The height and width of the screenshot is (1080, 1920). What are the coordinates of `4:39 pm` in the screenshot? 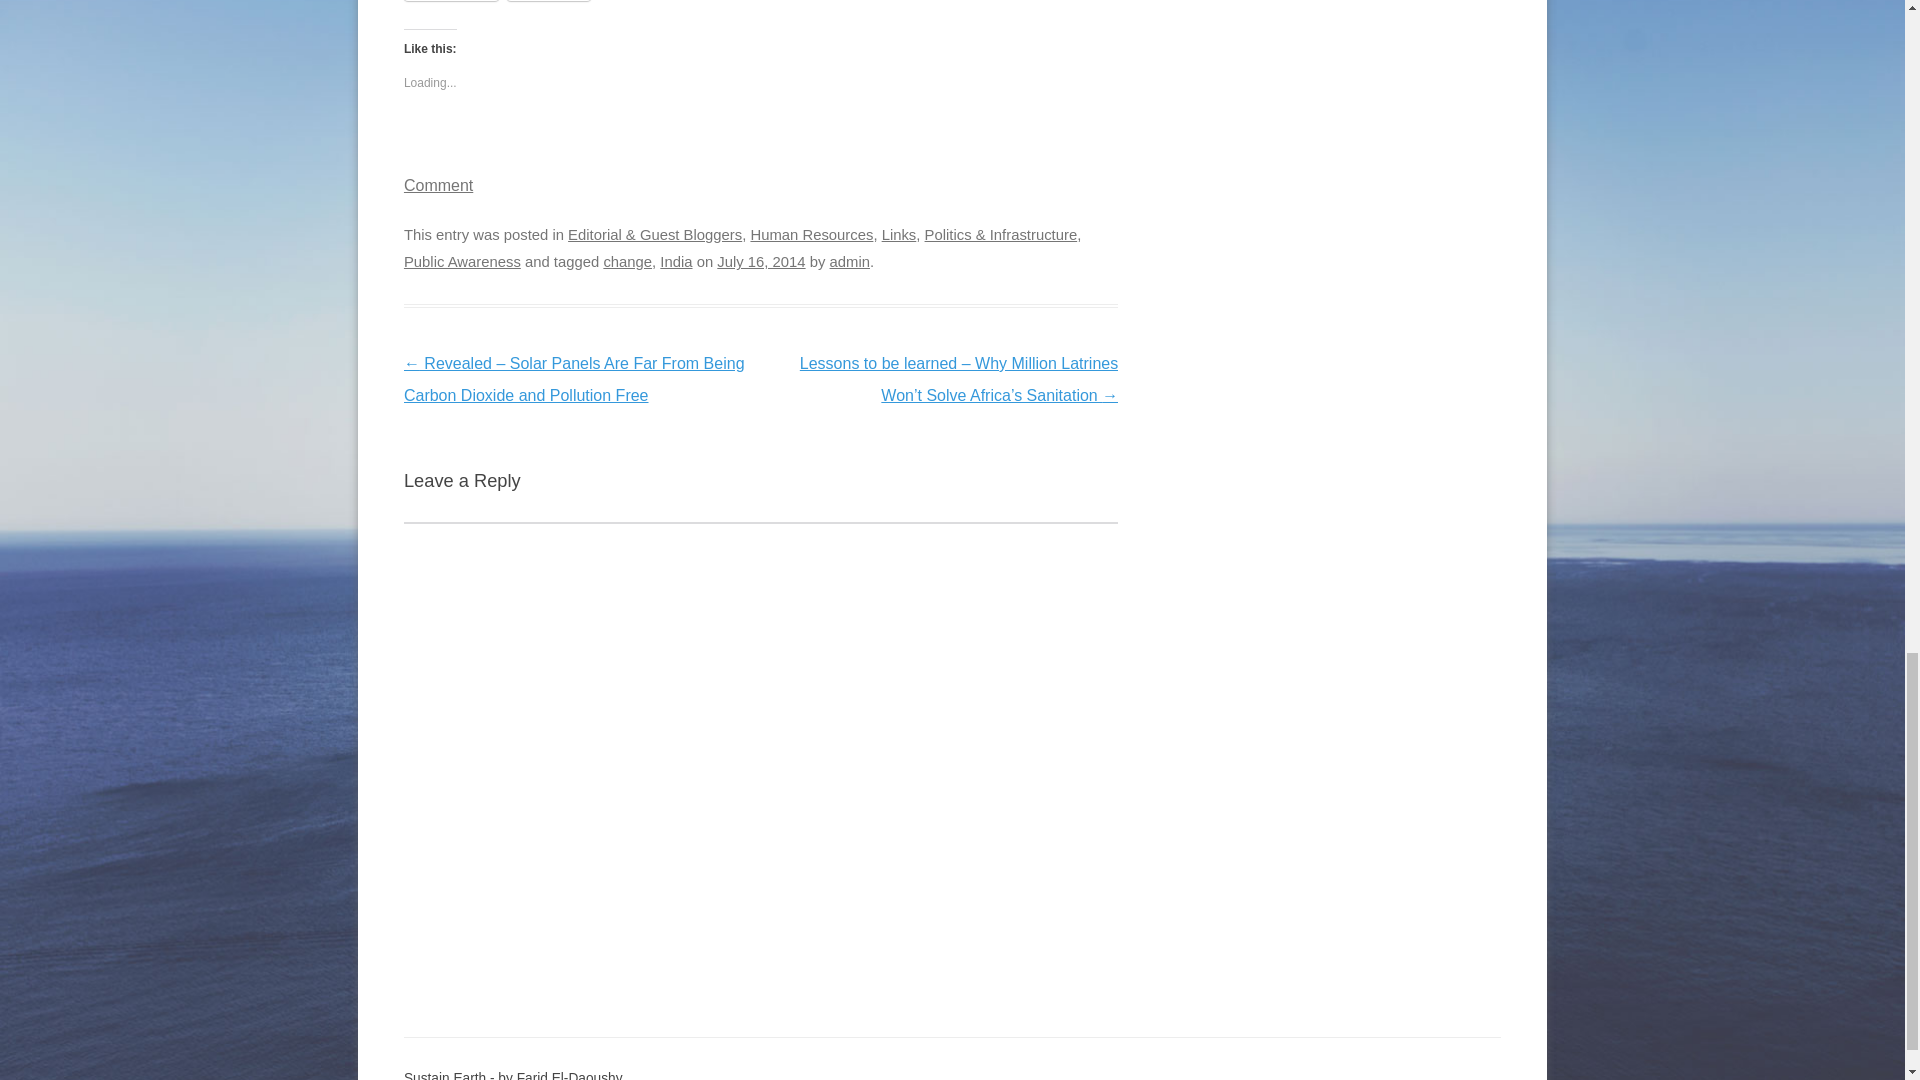 It's located at (760, 262).